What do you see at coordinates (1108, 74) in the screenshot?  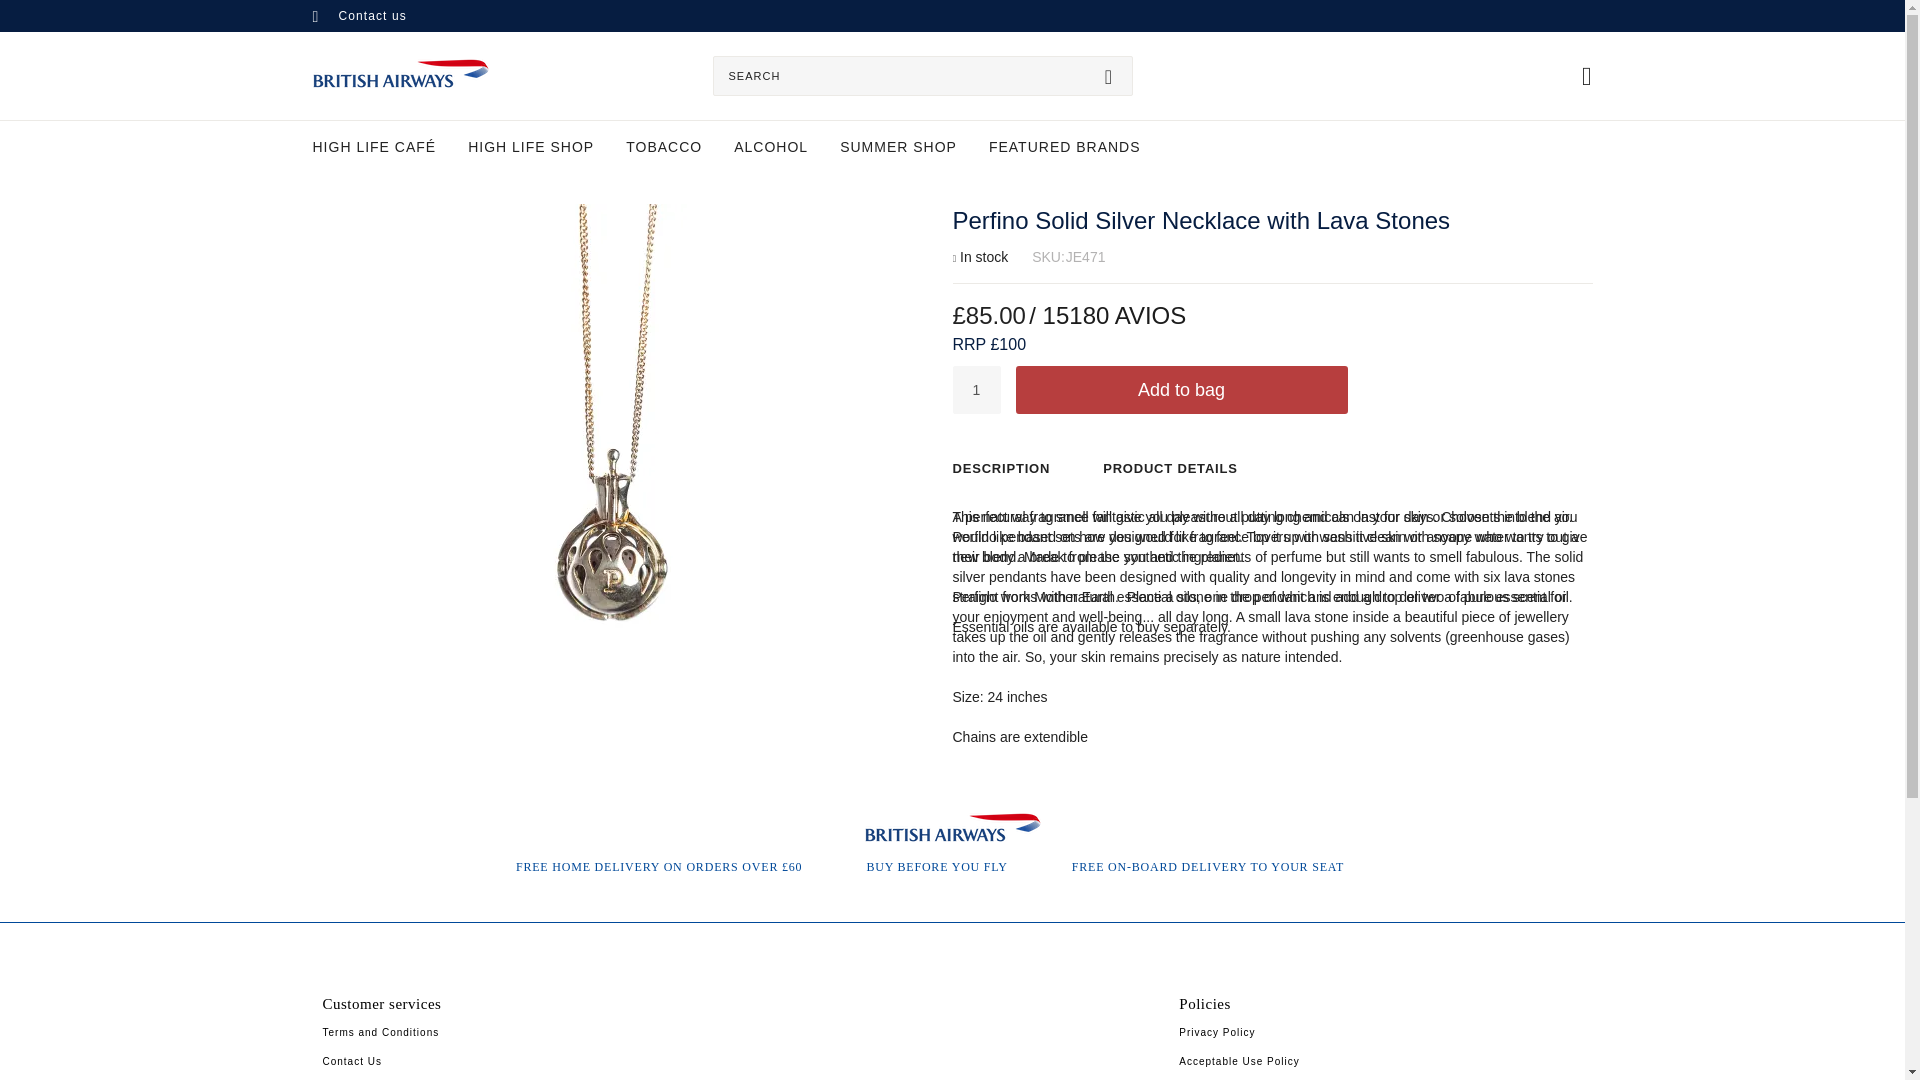 I see `Search` at bounding box center [1108, 74].